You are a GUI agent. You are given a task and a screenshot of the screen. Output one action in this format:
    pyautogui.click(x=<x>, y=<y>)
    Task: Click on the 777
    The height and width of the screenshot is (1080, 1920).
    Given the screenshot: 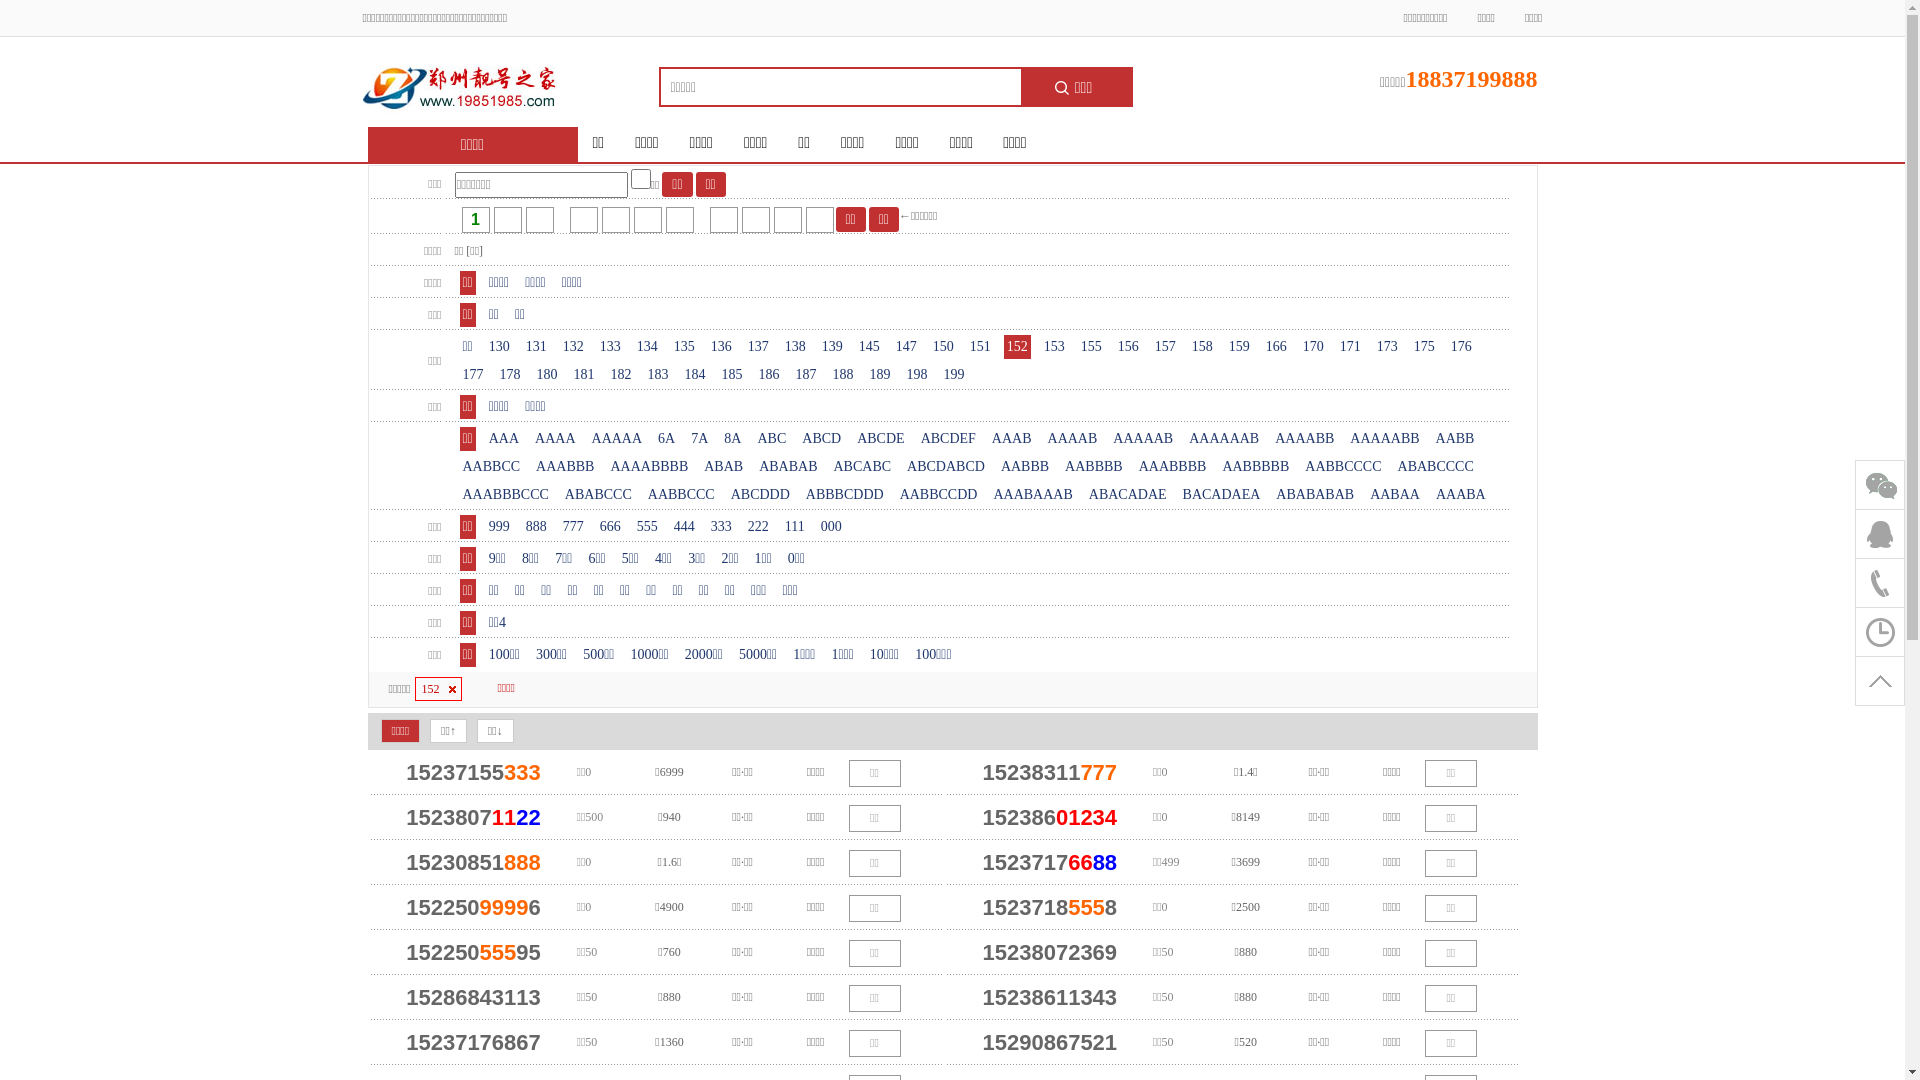 What is the action you would take?
    pyautogui.click(x=574, y=527)
    